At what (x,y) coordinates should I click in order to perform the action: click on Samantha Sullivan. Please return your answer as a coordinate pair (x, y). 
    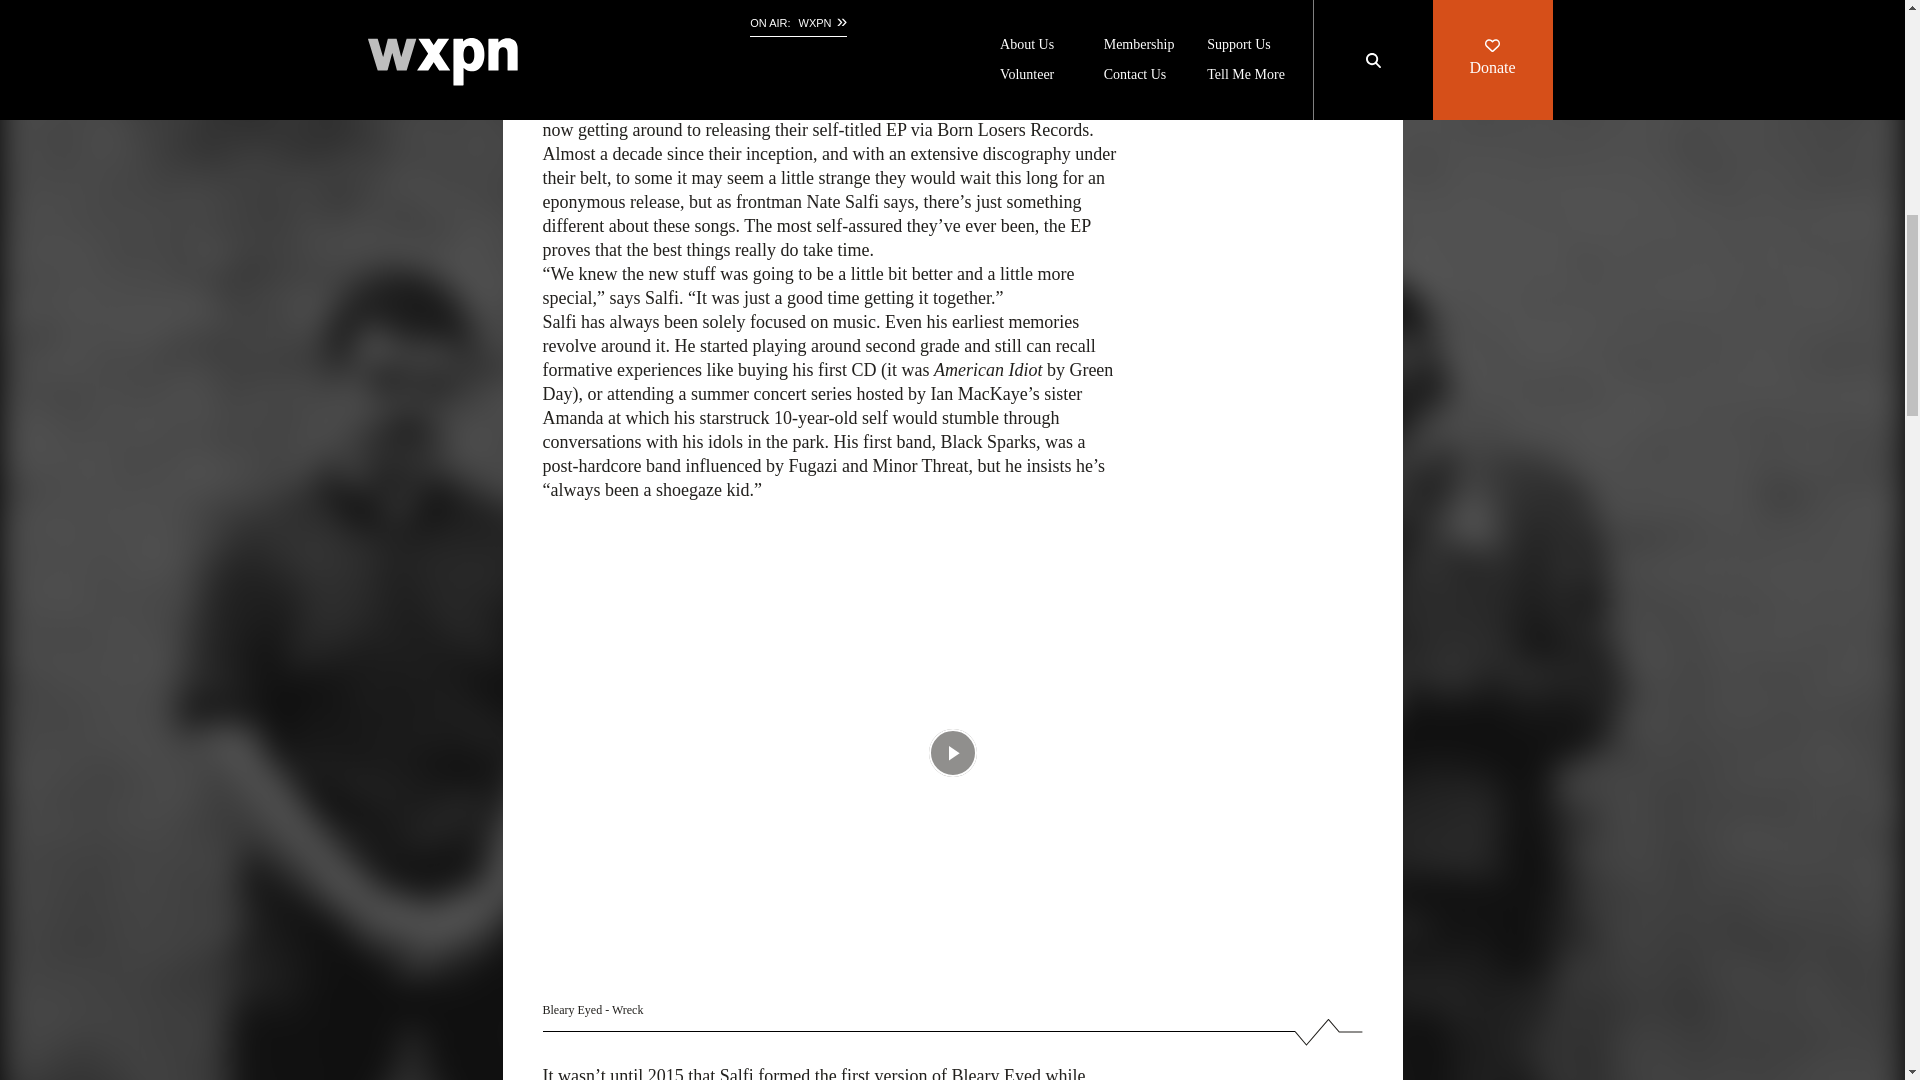
    Looking at the image, I should click on (622, 1).